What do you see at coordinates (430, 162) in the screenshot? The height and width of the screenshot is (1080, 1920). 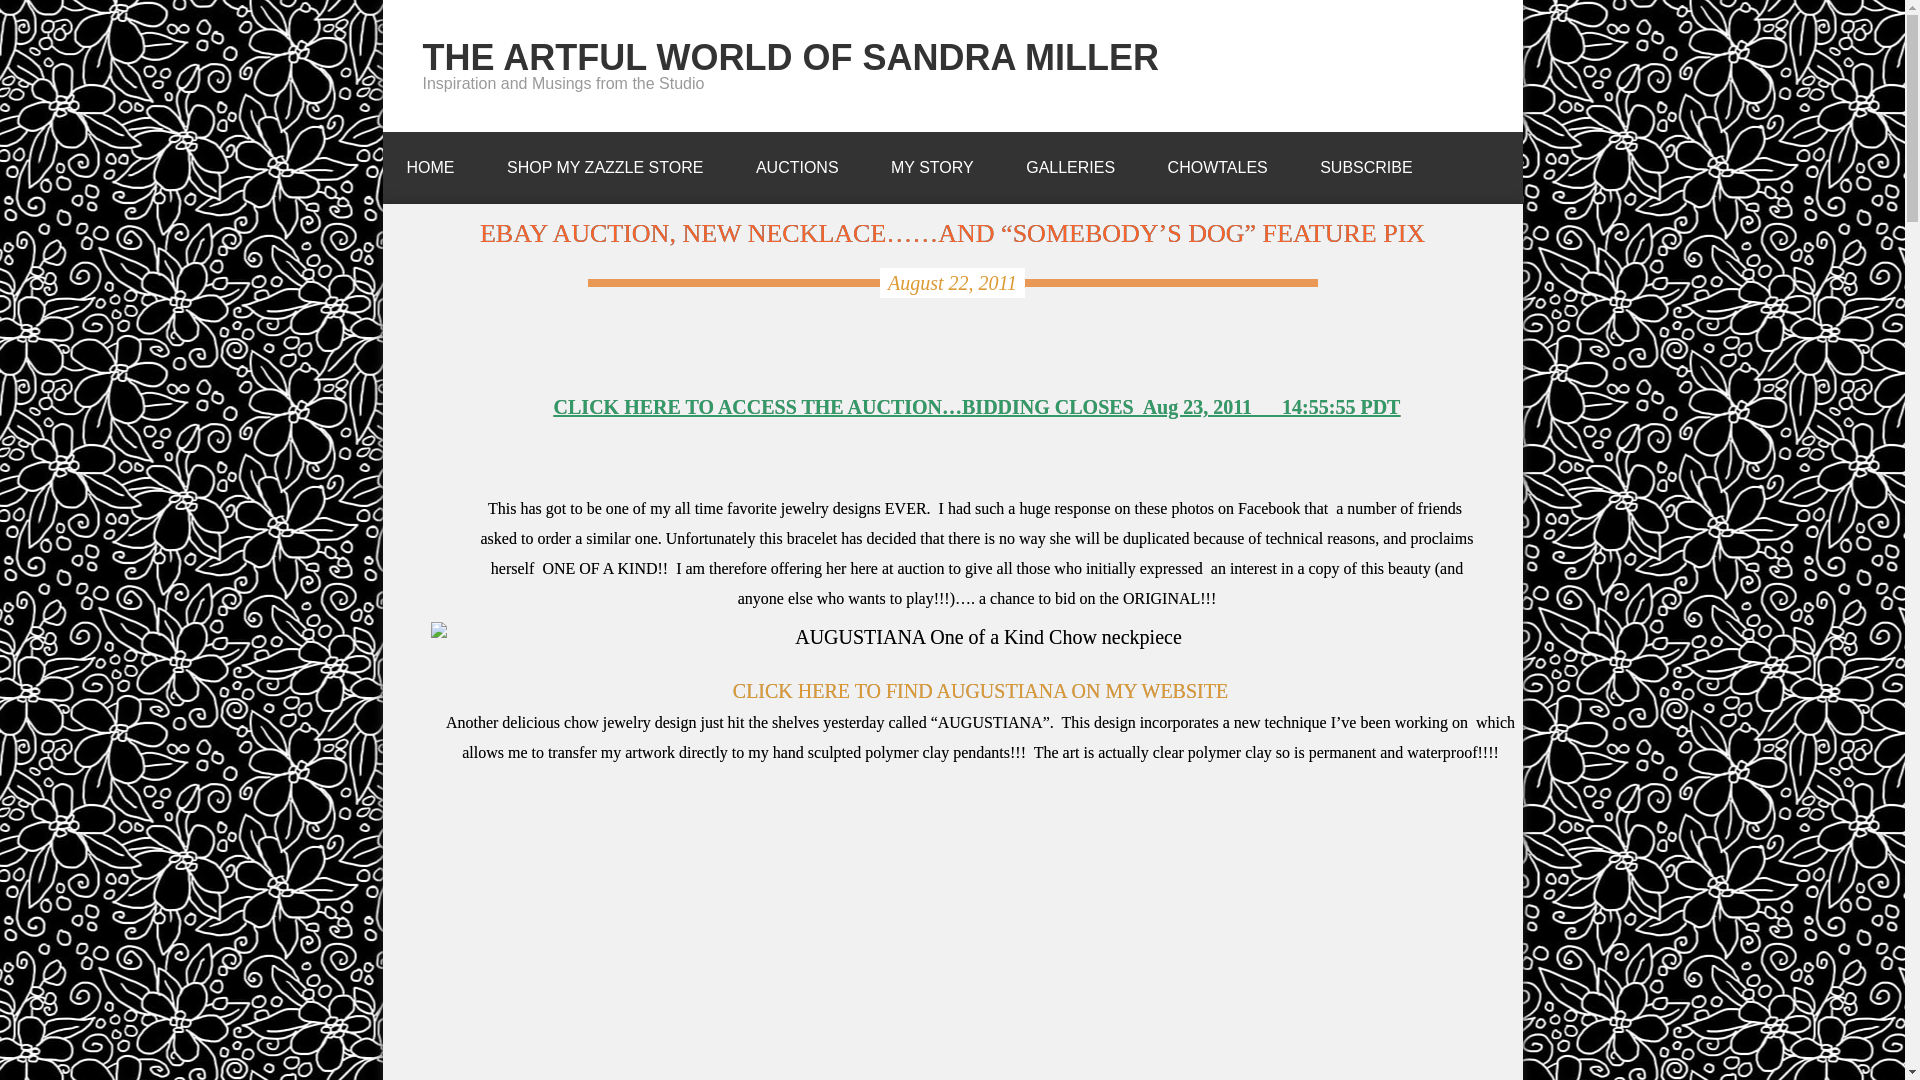 I see `Blog Homepage` at bounding box center [430, 162].